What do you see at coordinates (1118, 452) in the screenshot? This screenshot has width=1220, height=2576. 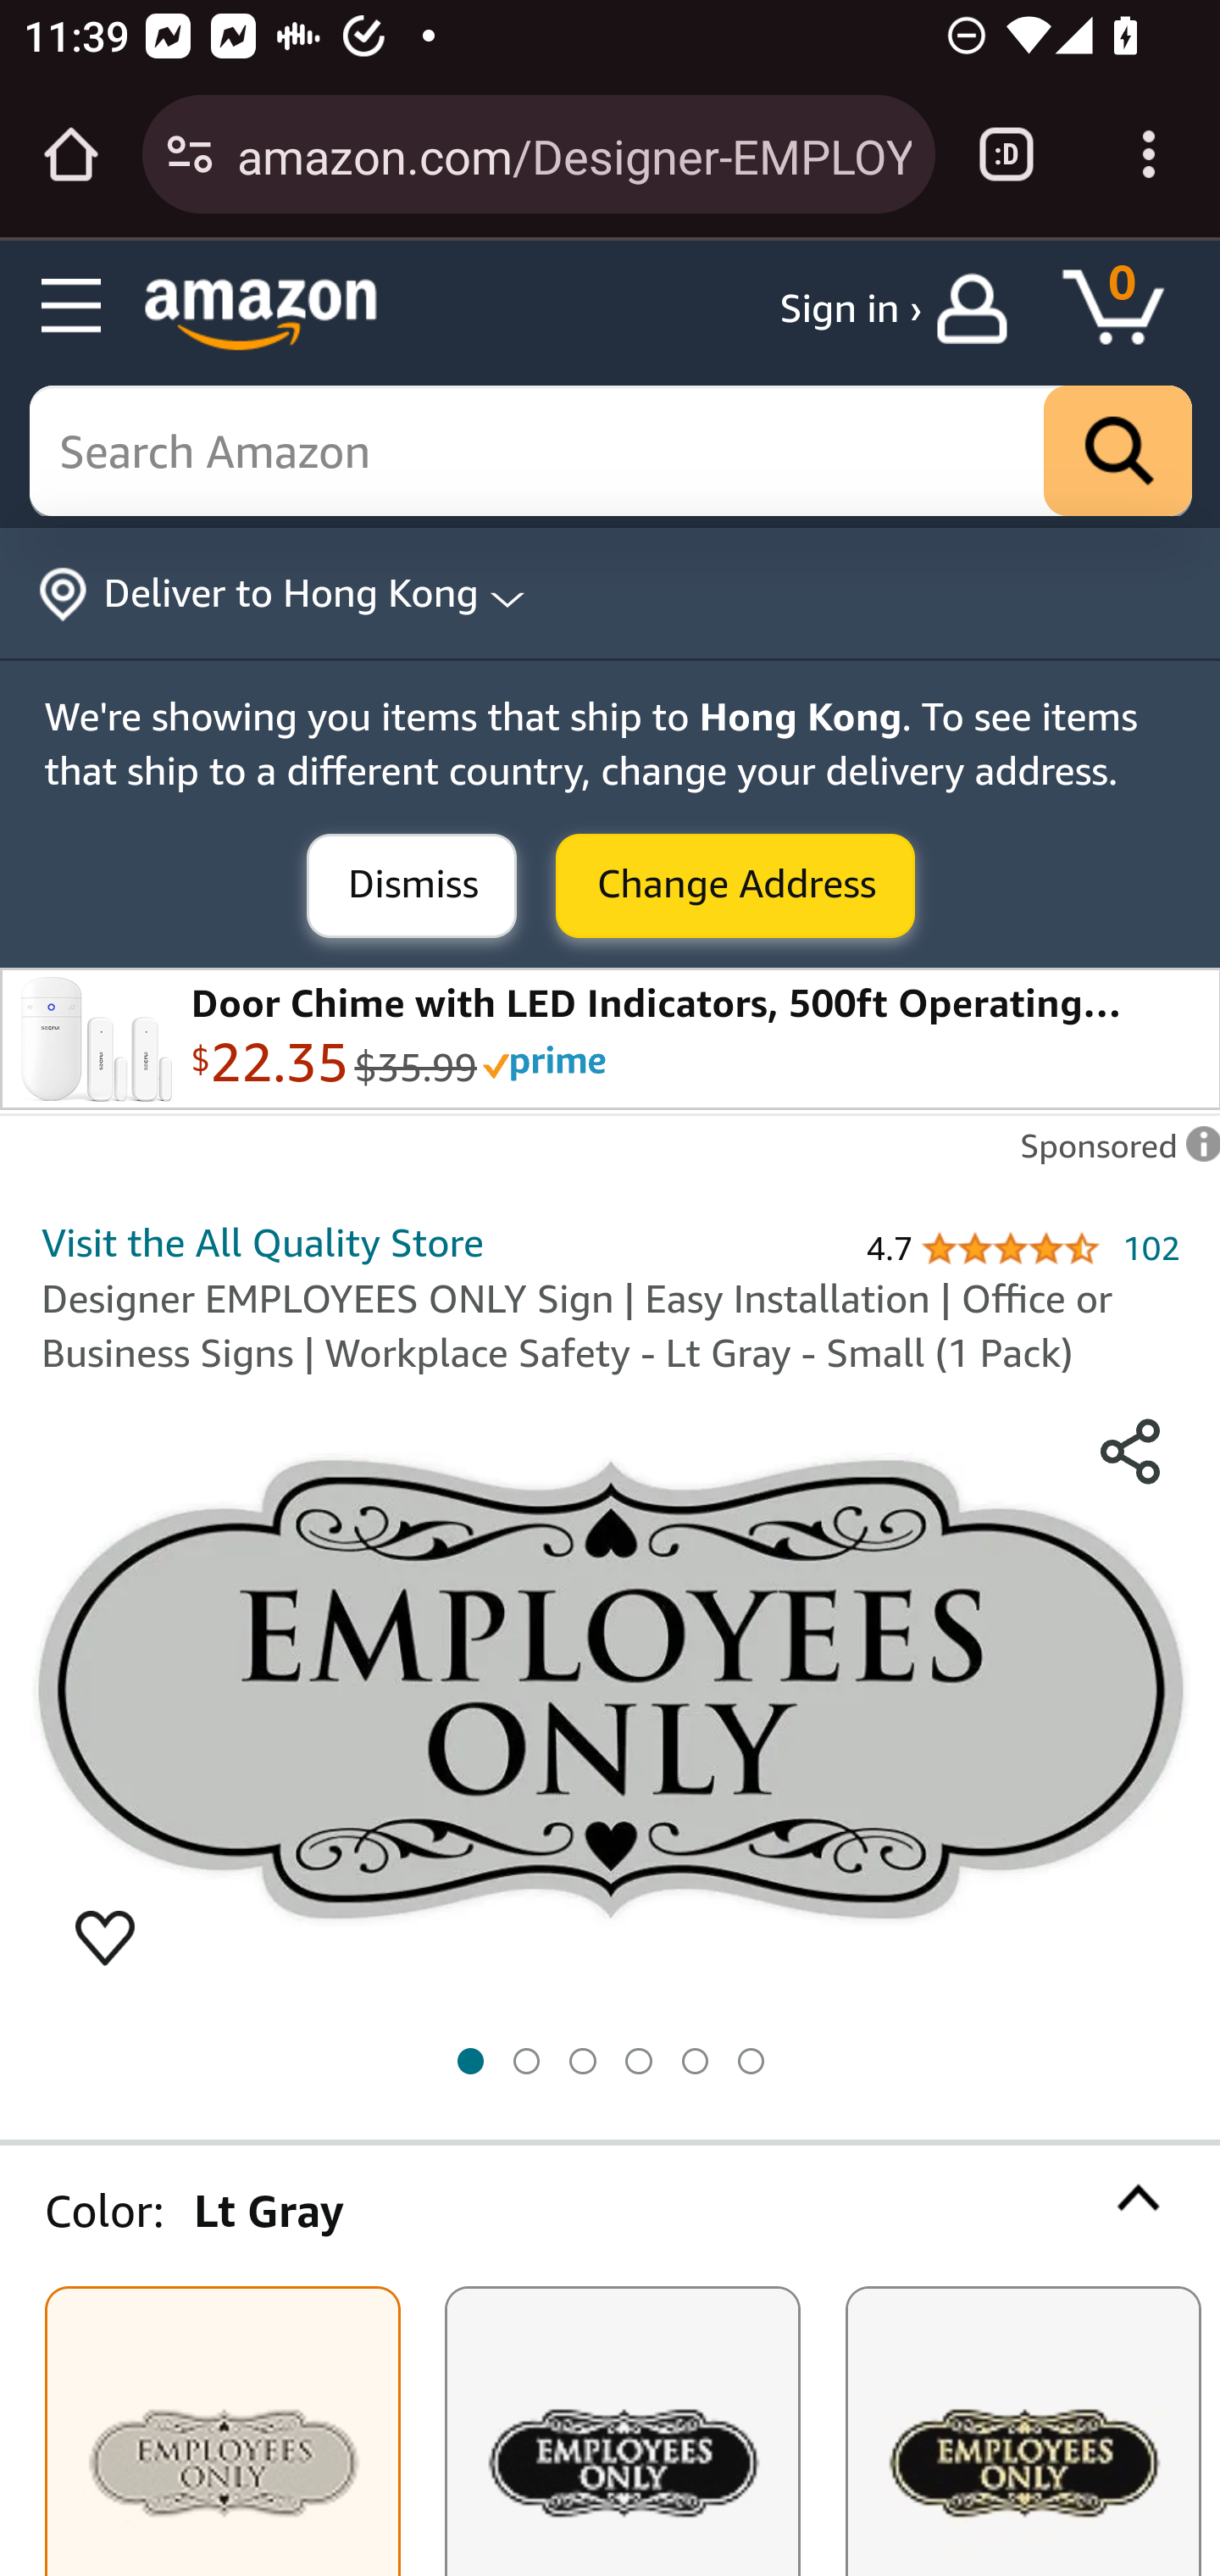 I see `Go` at bounding box center [1118, 452].